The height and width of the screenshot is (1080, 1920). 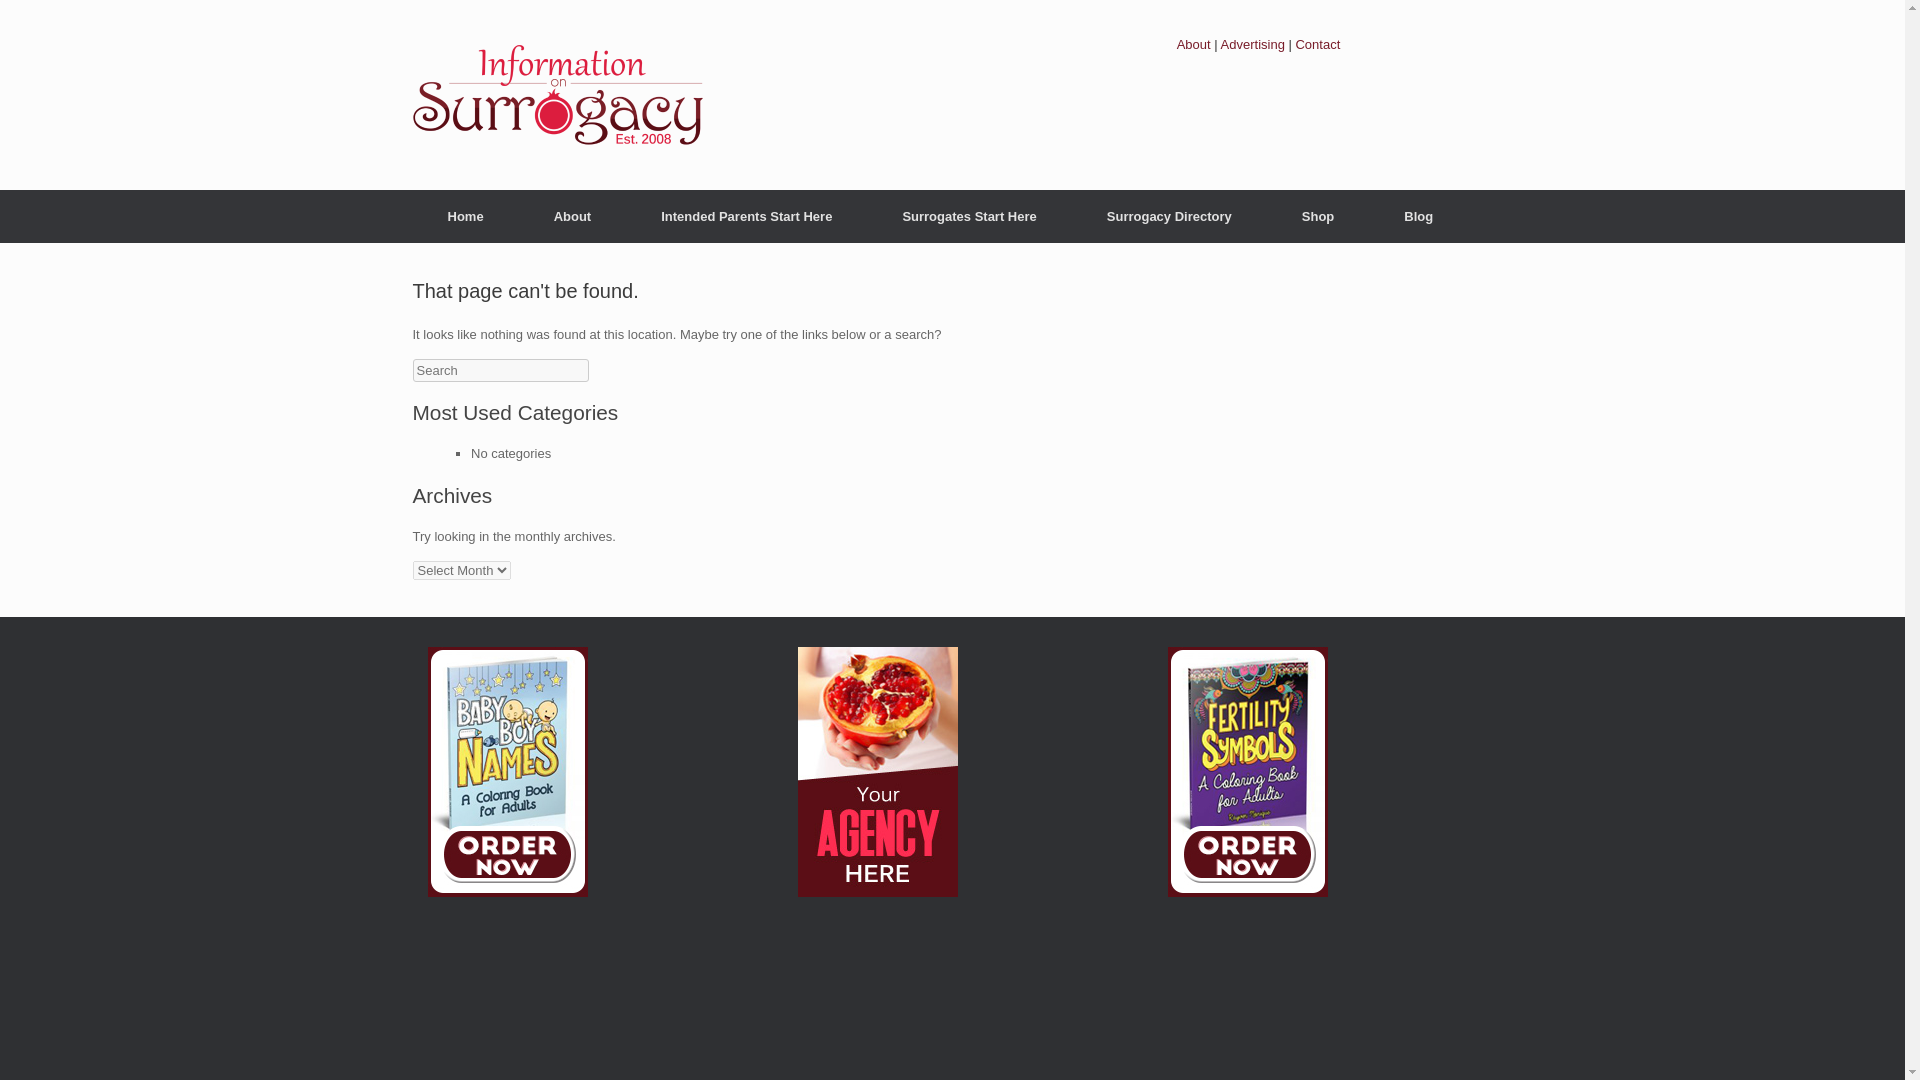 I want to click on Surrogates Start Here, so click(x=969, y=216).